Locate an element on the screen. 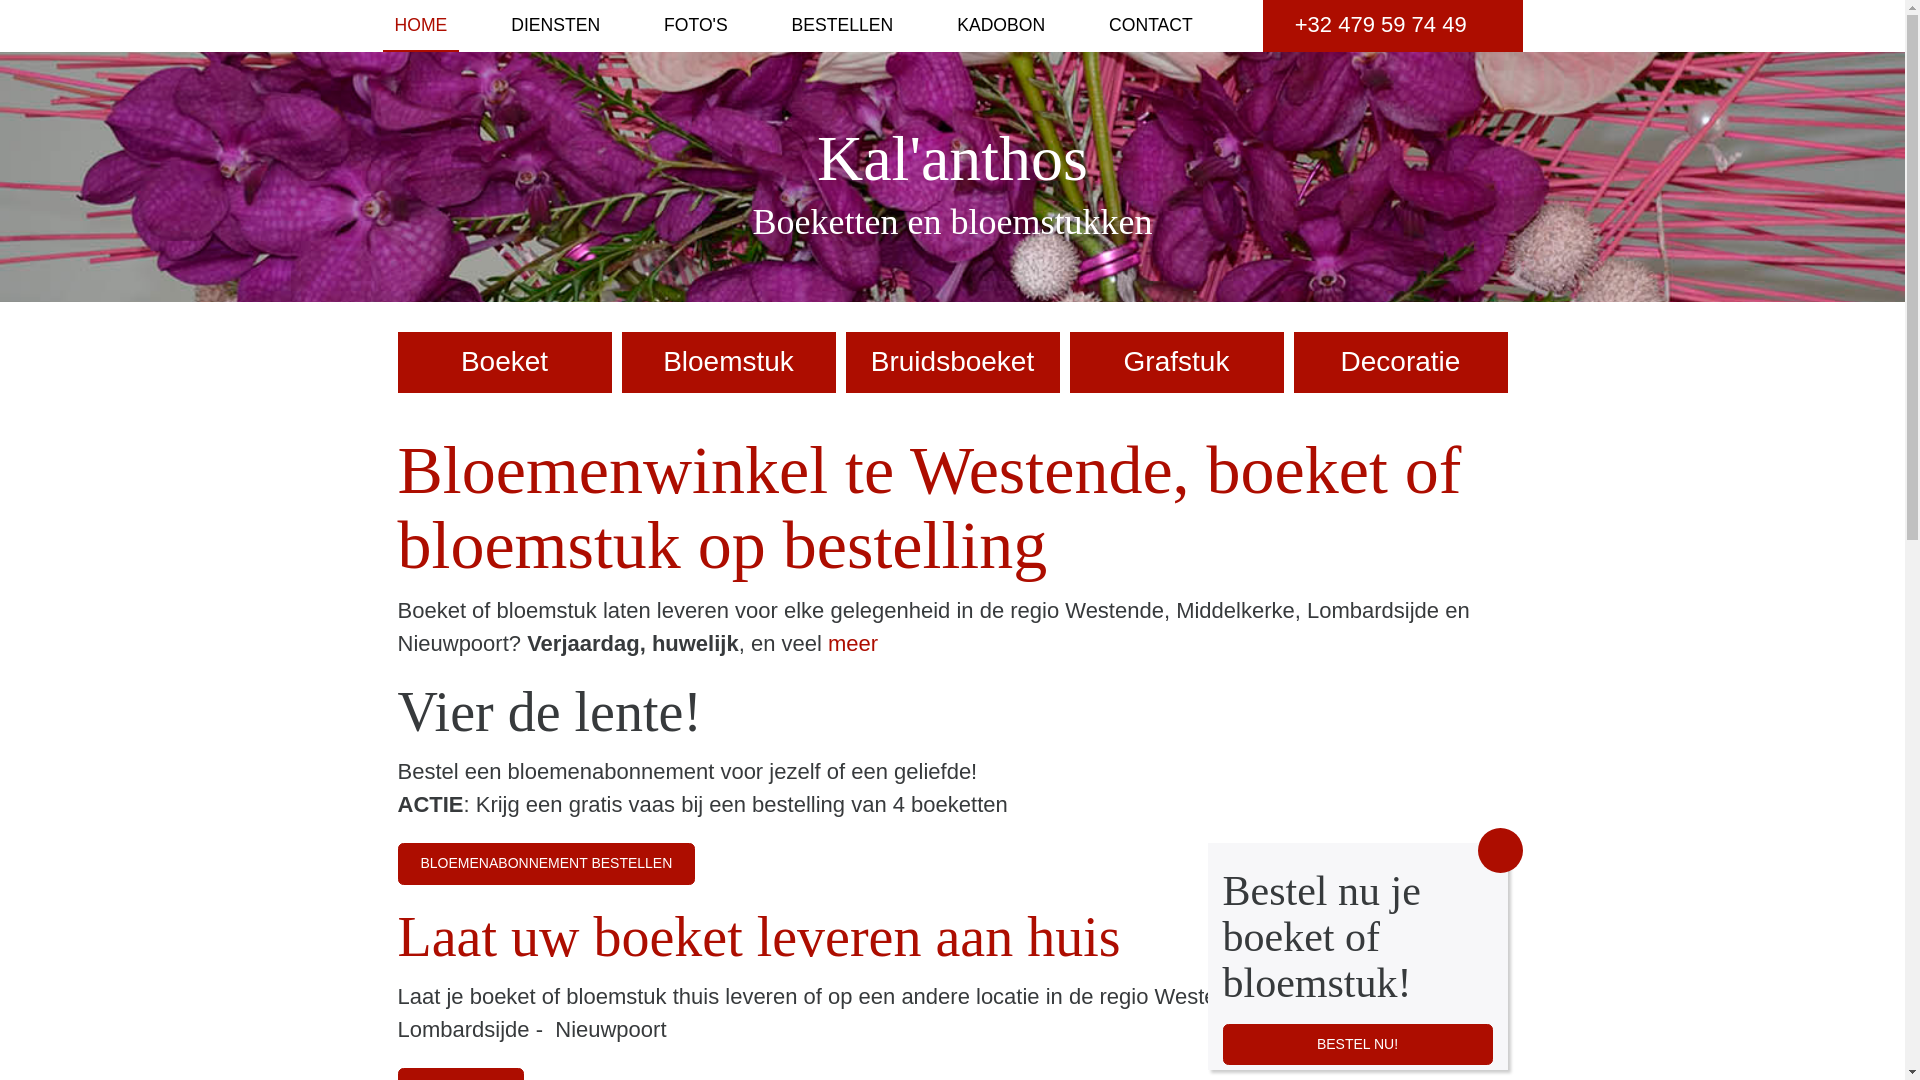 The image size is (1920, 1080). KADOBON is located at coordinates (1001, 25).